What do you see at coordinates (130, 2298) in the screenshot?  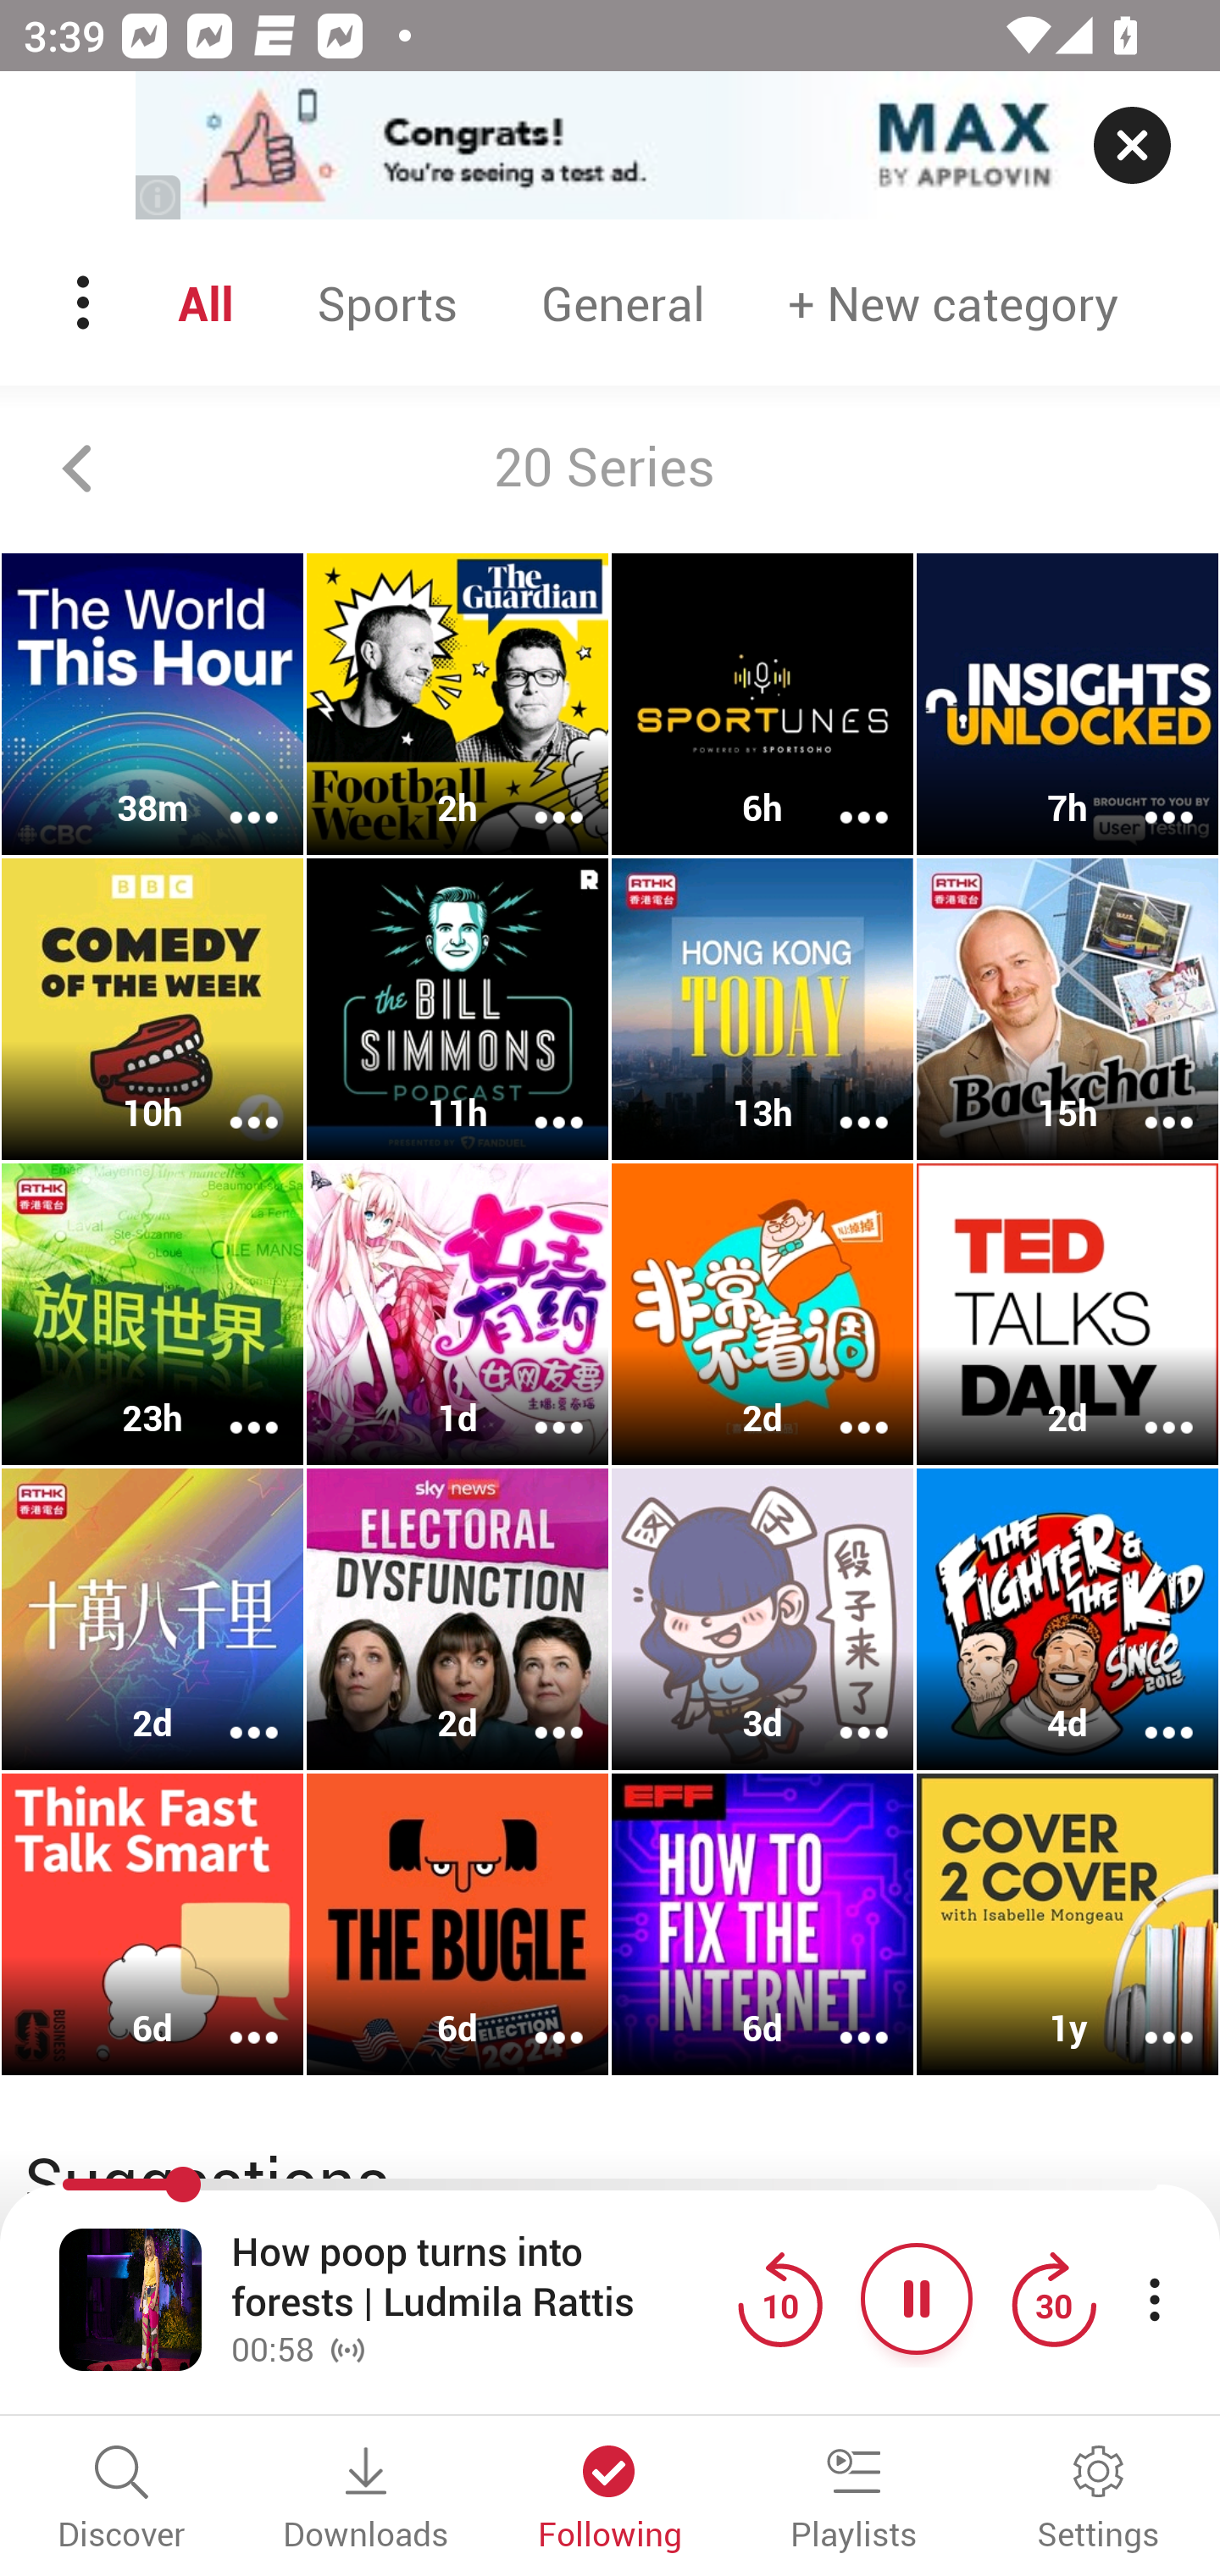 I see `Open fullscreen player` at bounding box center [130, 2298].